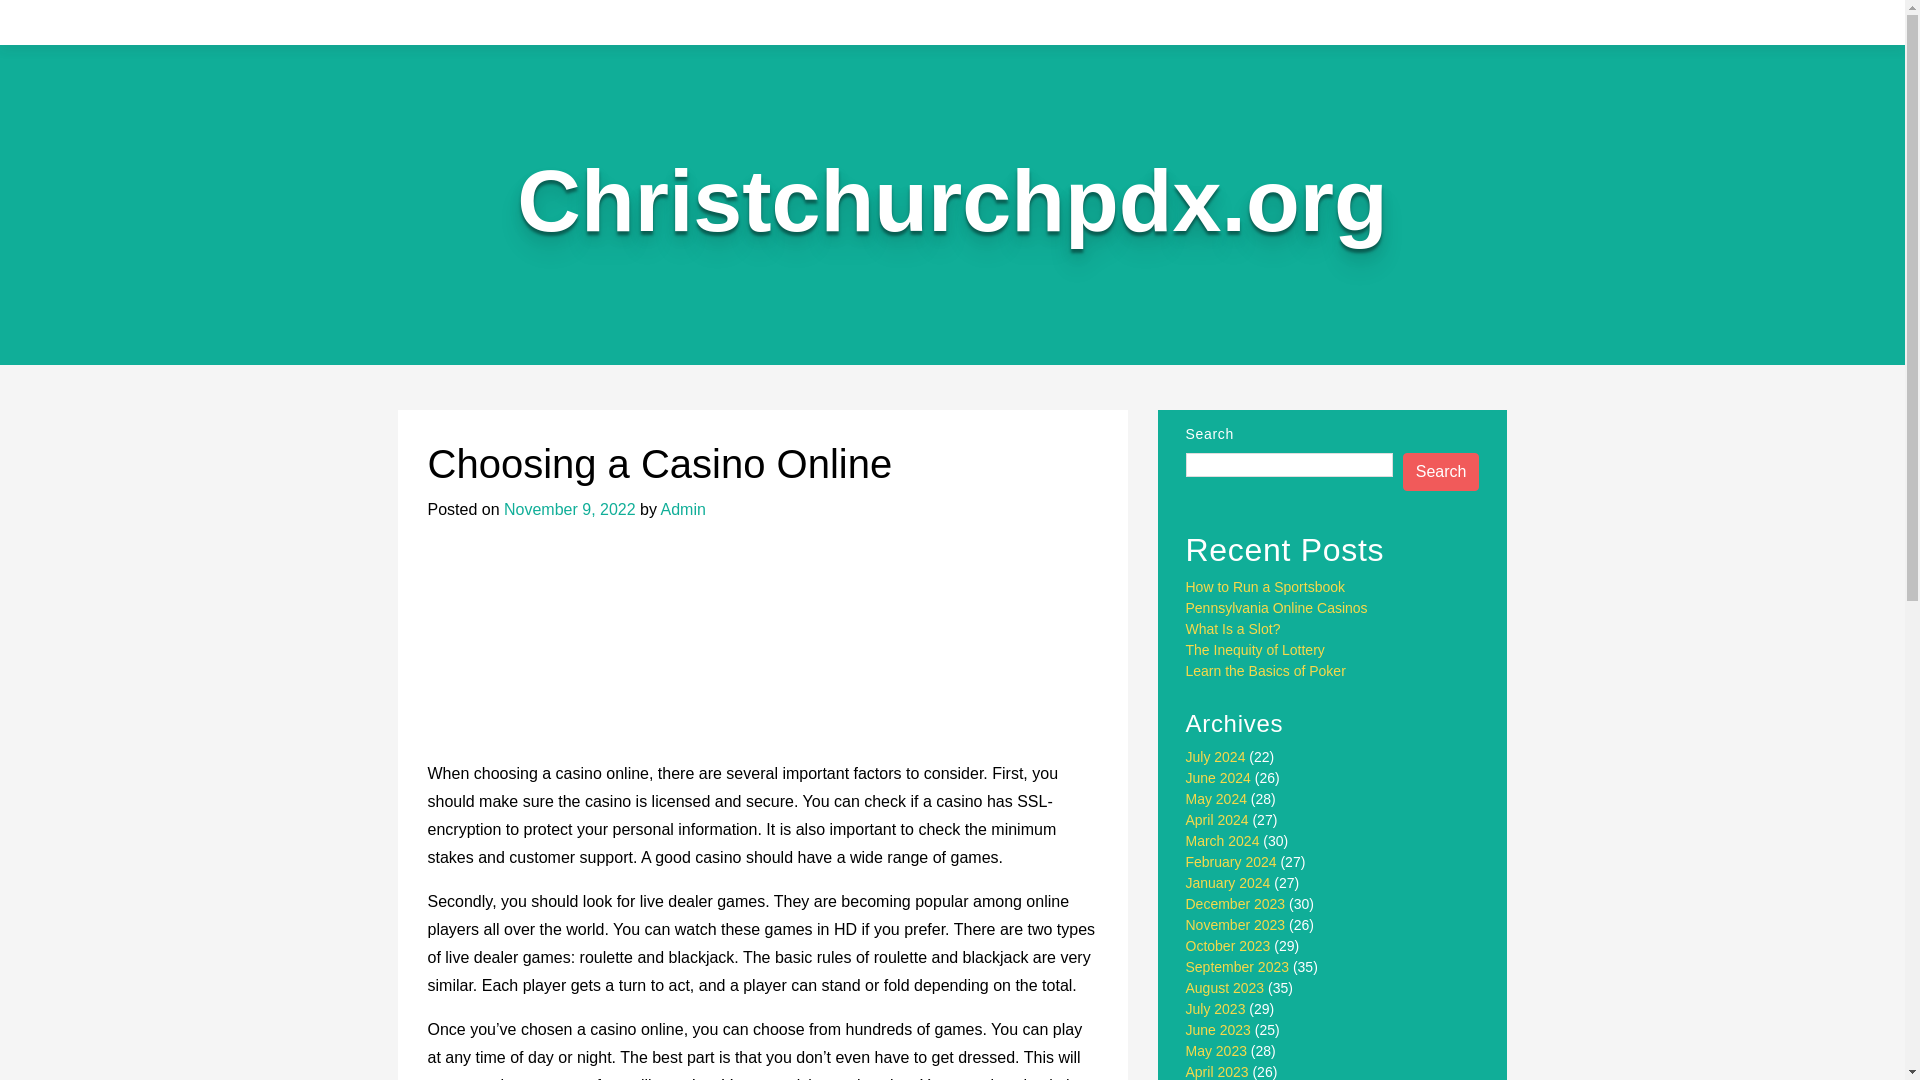 This screenshot has width=1920, height=1080. I want to click on November 9, 2022, so click(569, 510).